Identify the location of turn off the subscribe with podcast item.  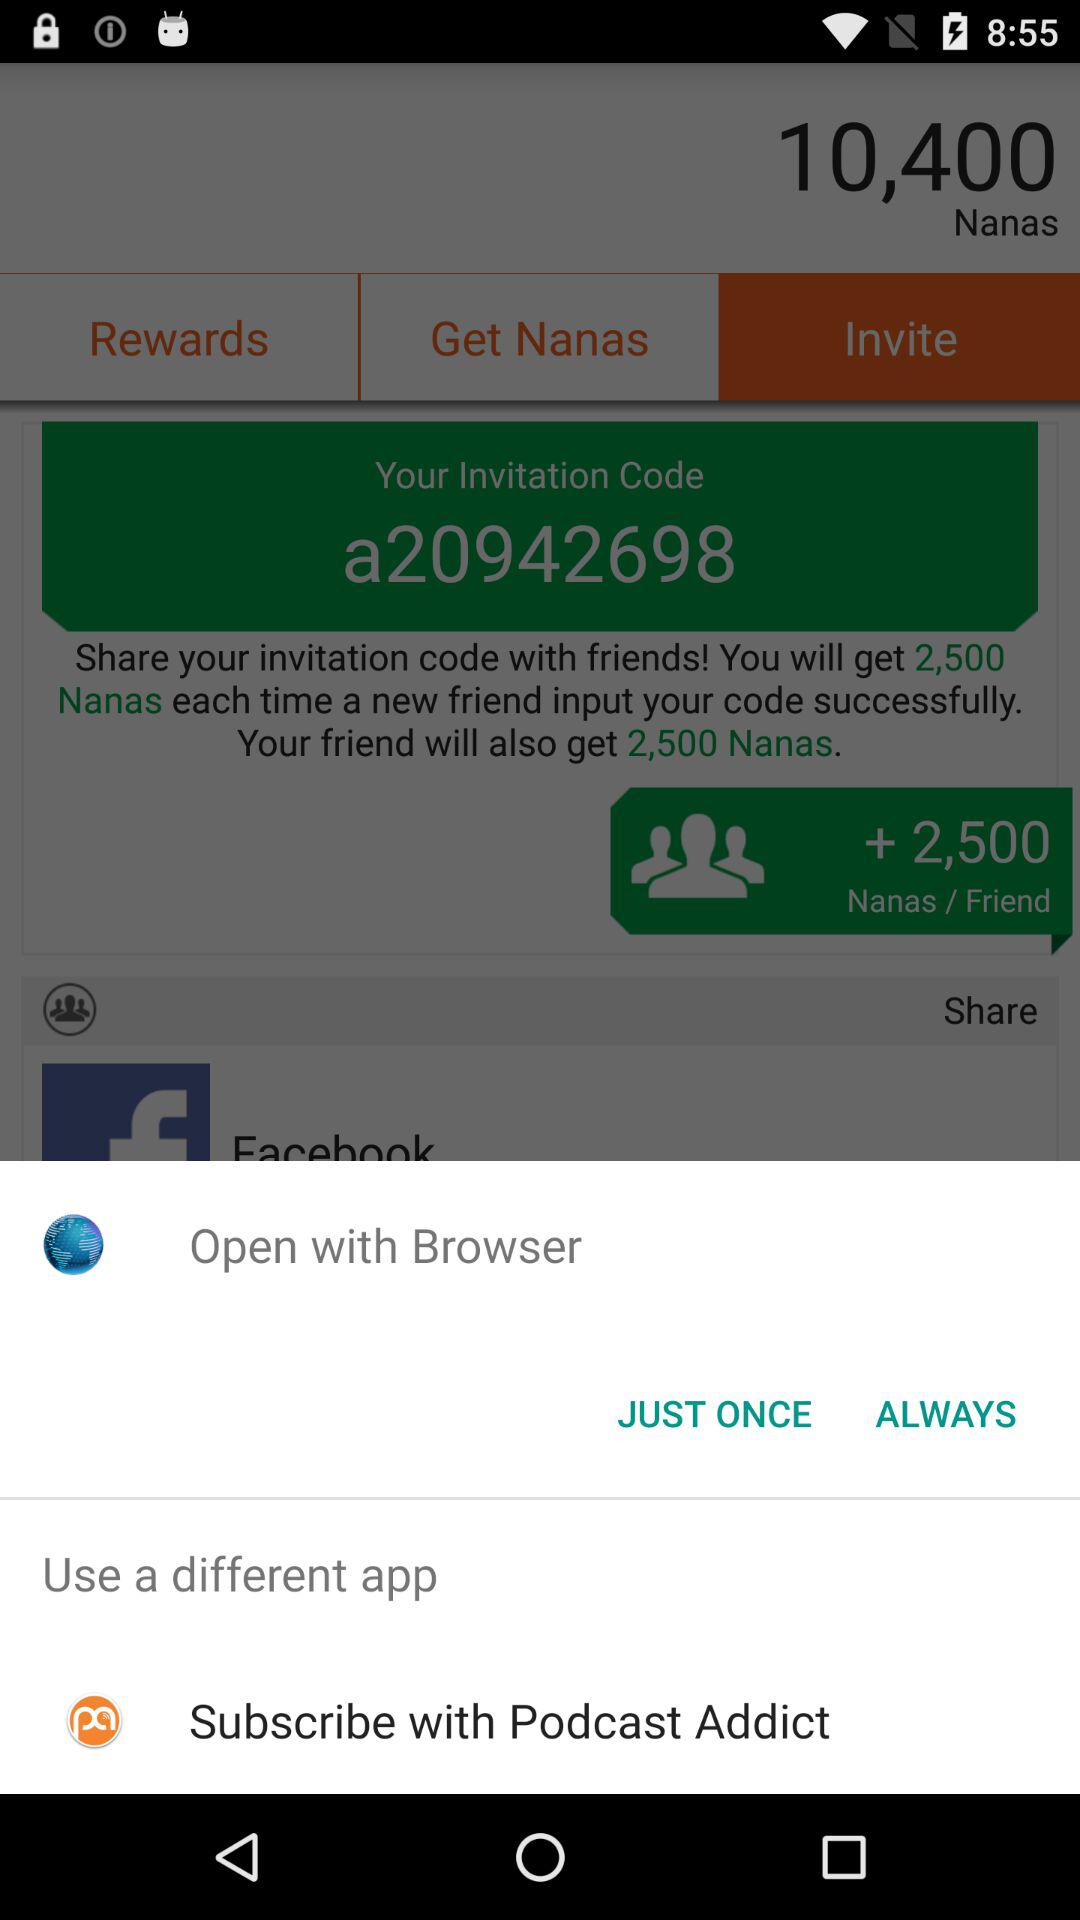
(510, 1720).